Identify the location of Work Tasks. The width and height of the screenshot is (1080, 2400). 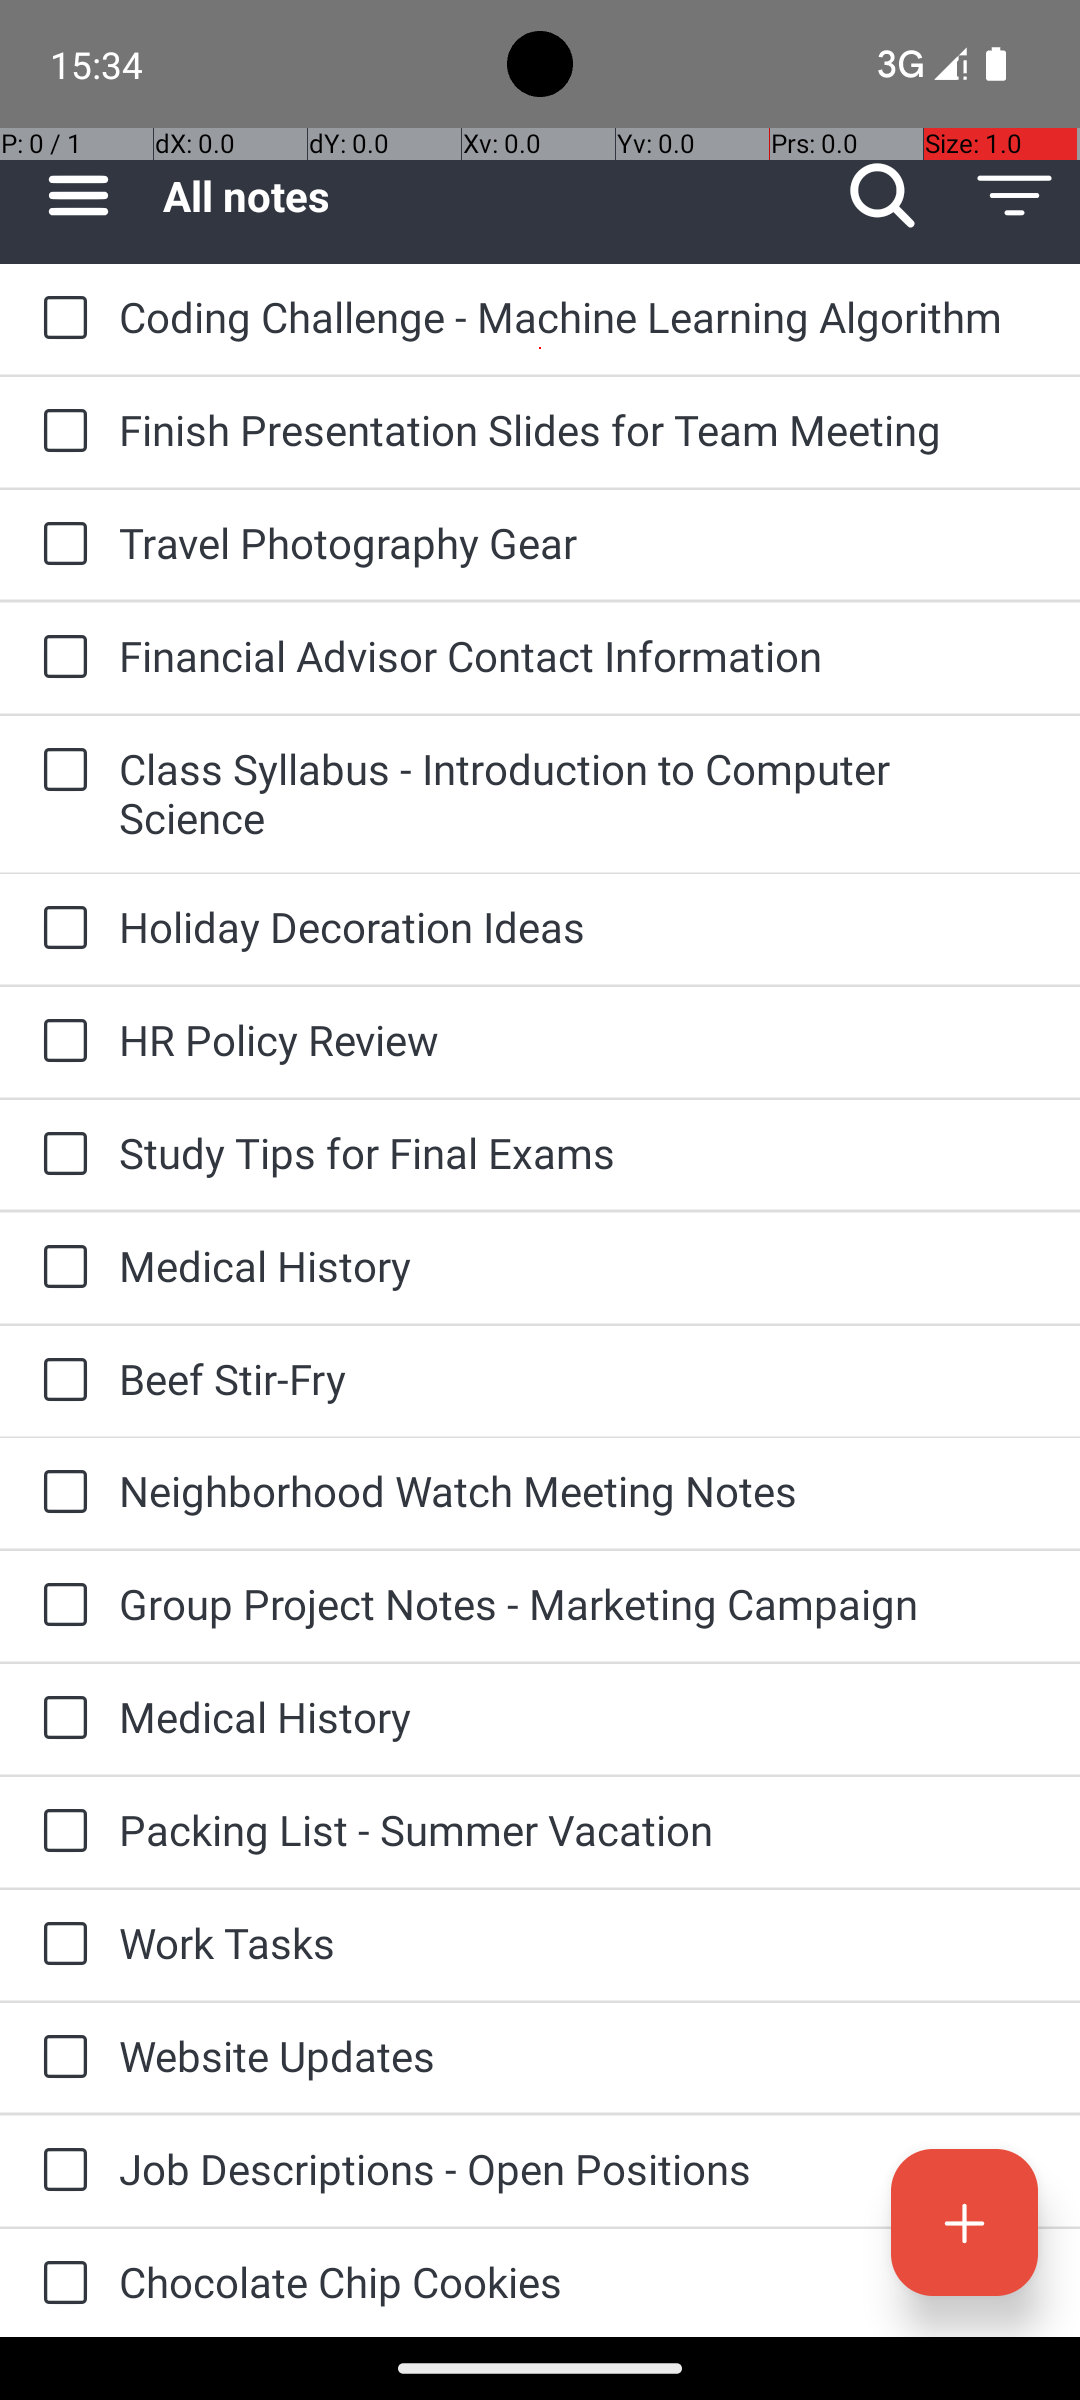
(580, 1942).